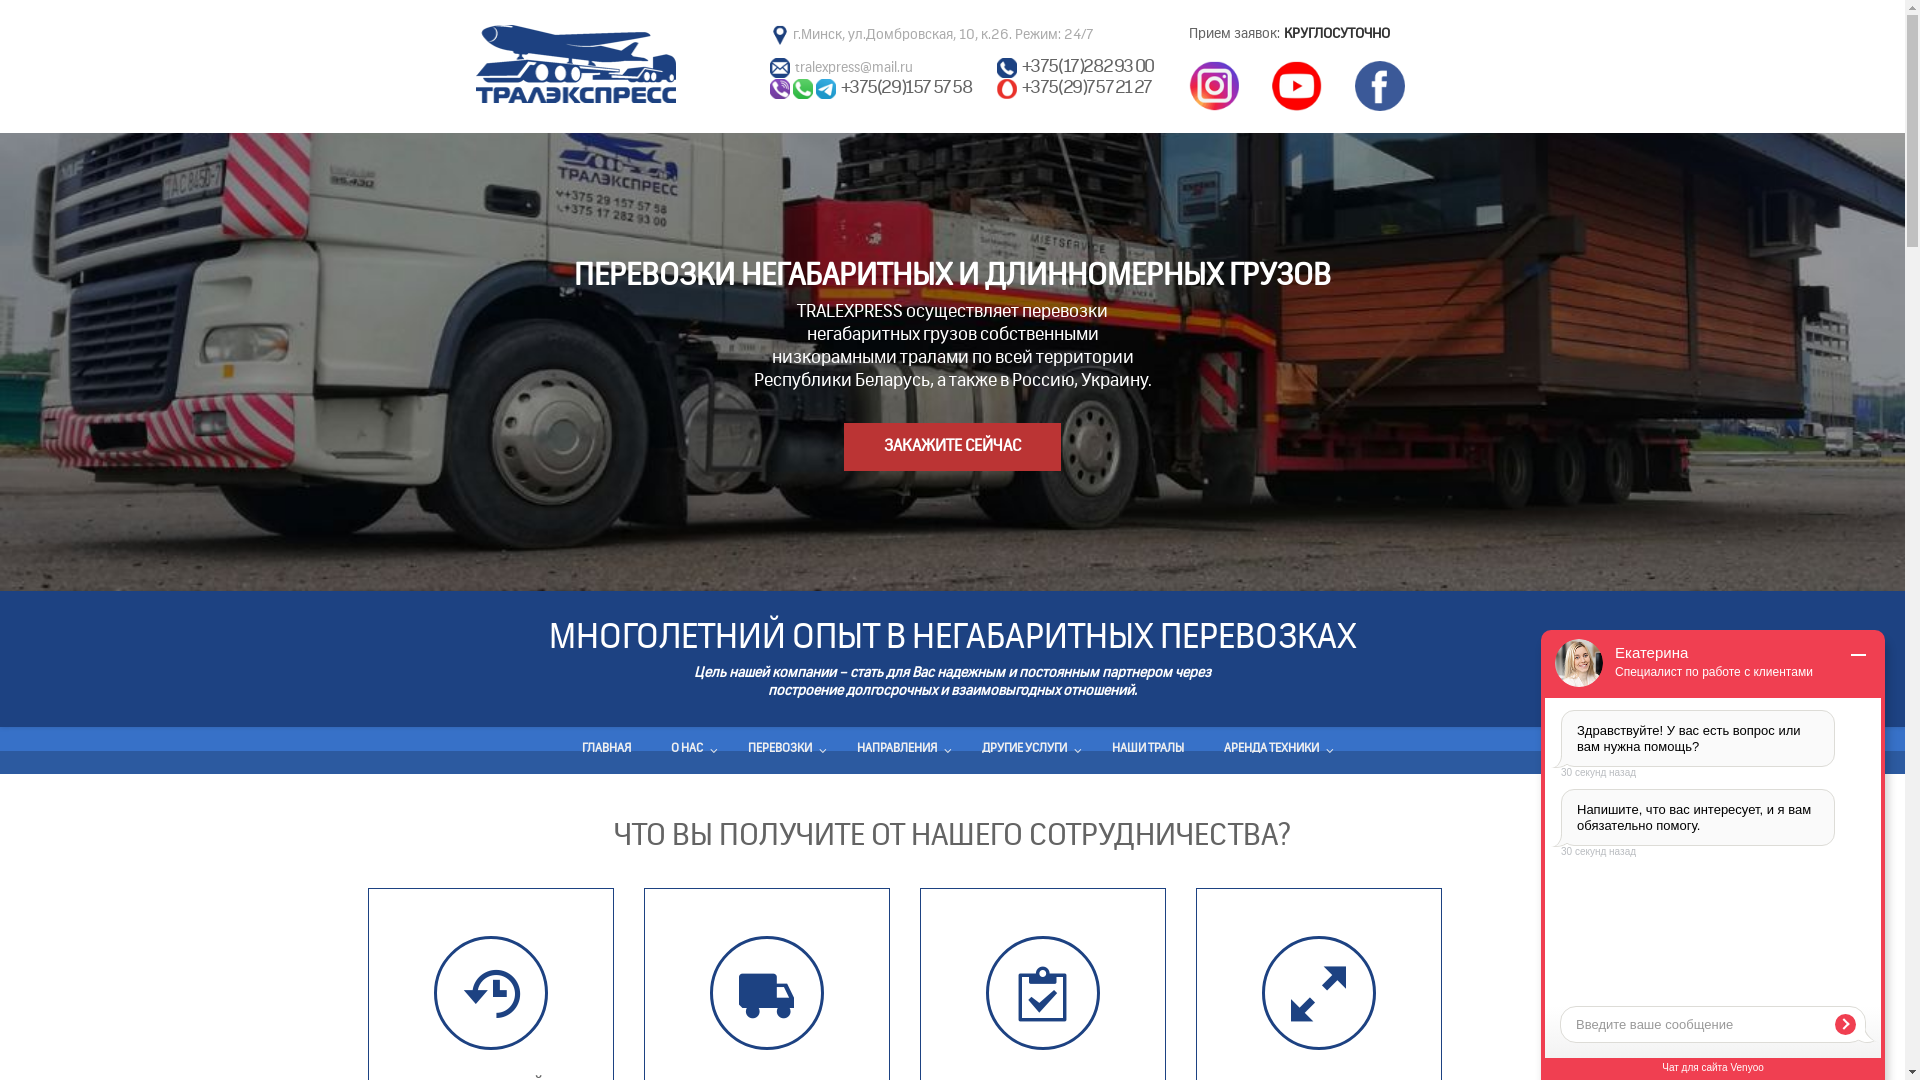 The height and width of the screenshot is (1080, 1920). Describe the element at coordinates (780, 89) in the screenshot. I see `Viber` at that location.